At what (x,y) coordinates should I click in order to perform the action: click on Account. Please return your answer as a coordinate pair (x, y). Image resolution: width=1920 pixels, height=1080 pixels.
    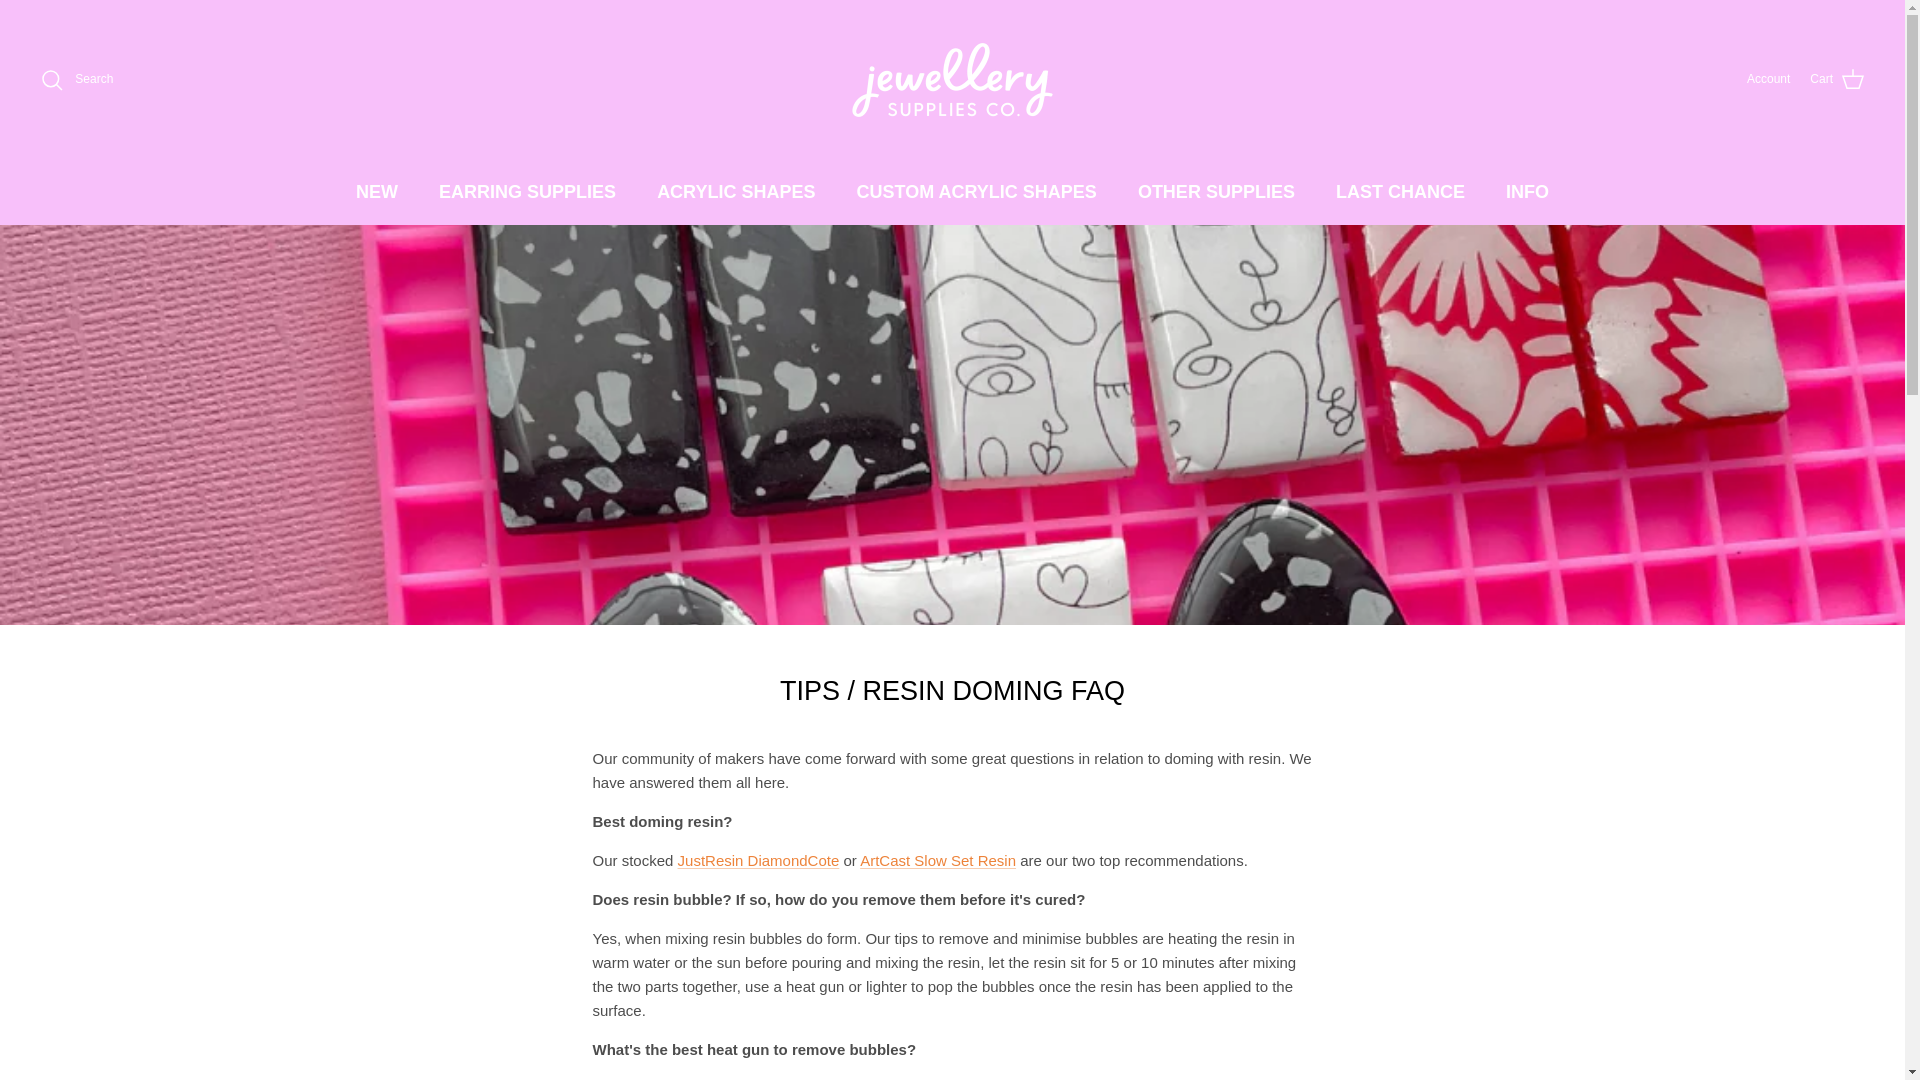
    Looking at the image, I should click on (1768, 79).